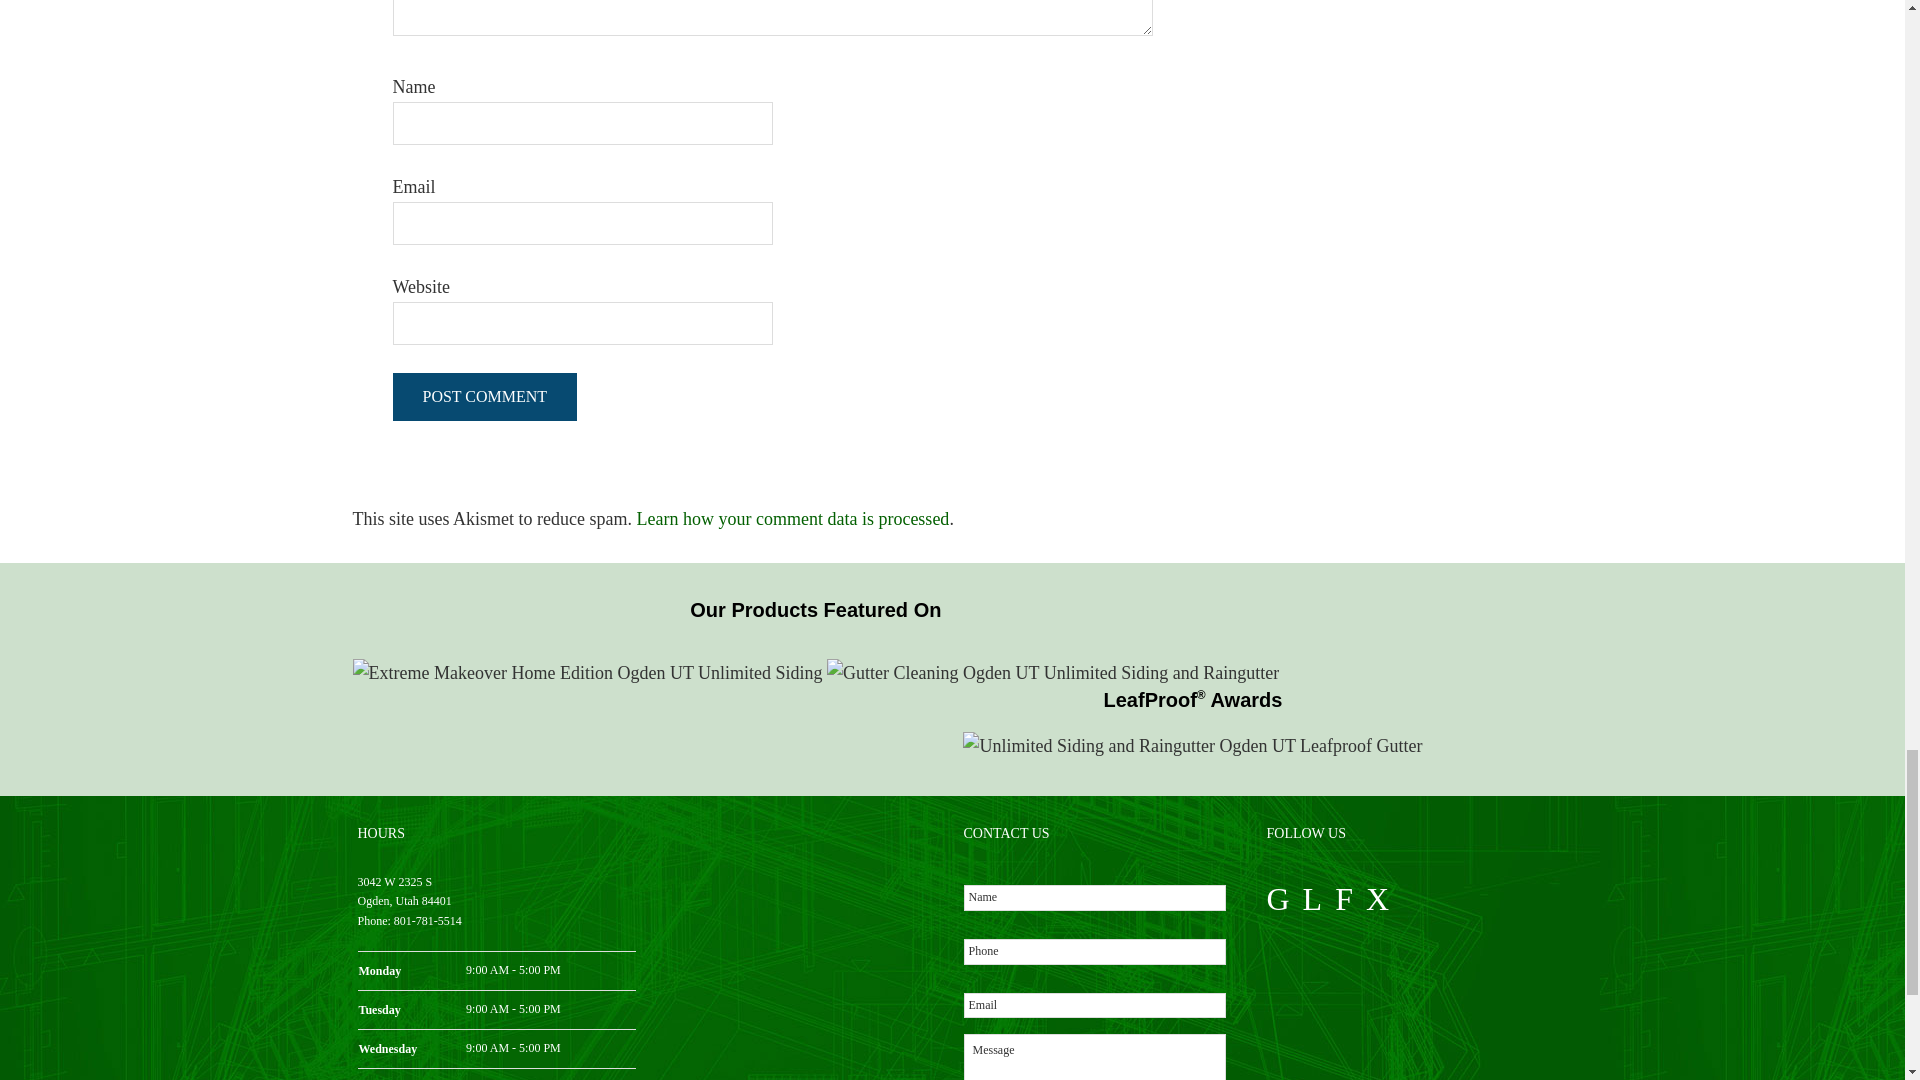  What do you see at coordinates (792, 518) in the screenshot?
I see `Learn how your comment data is processed` at bounding box center [792, 518].